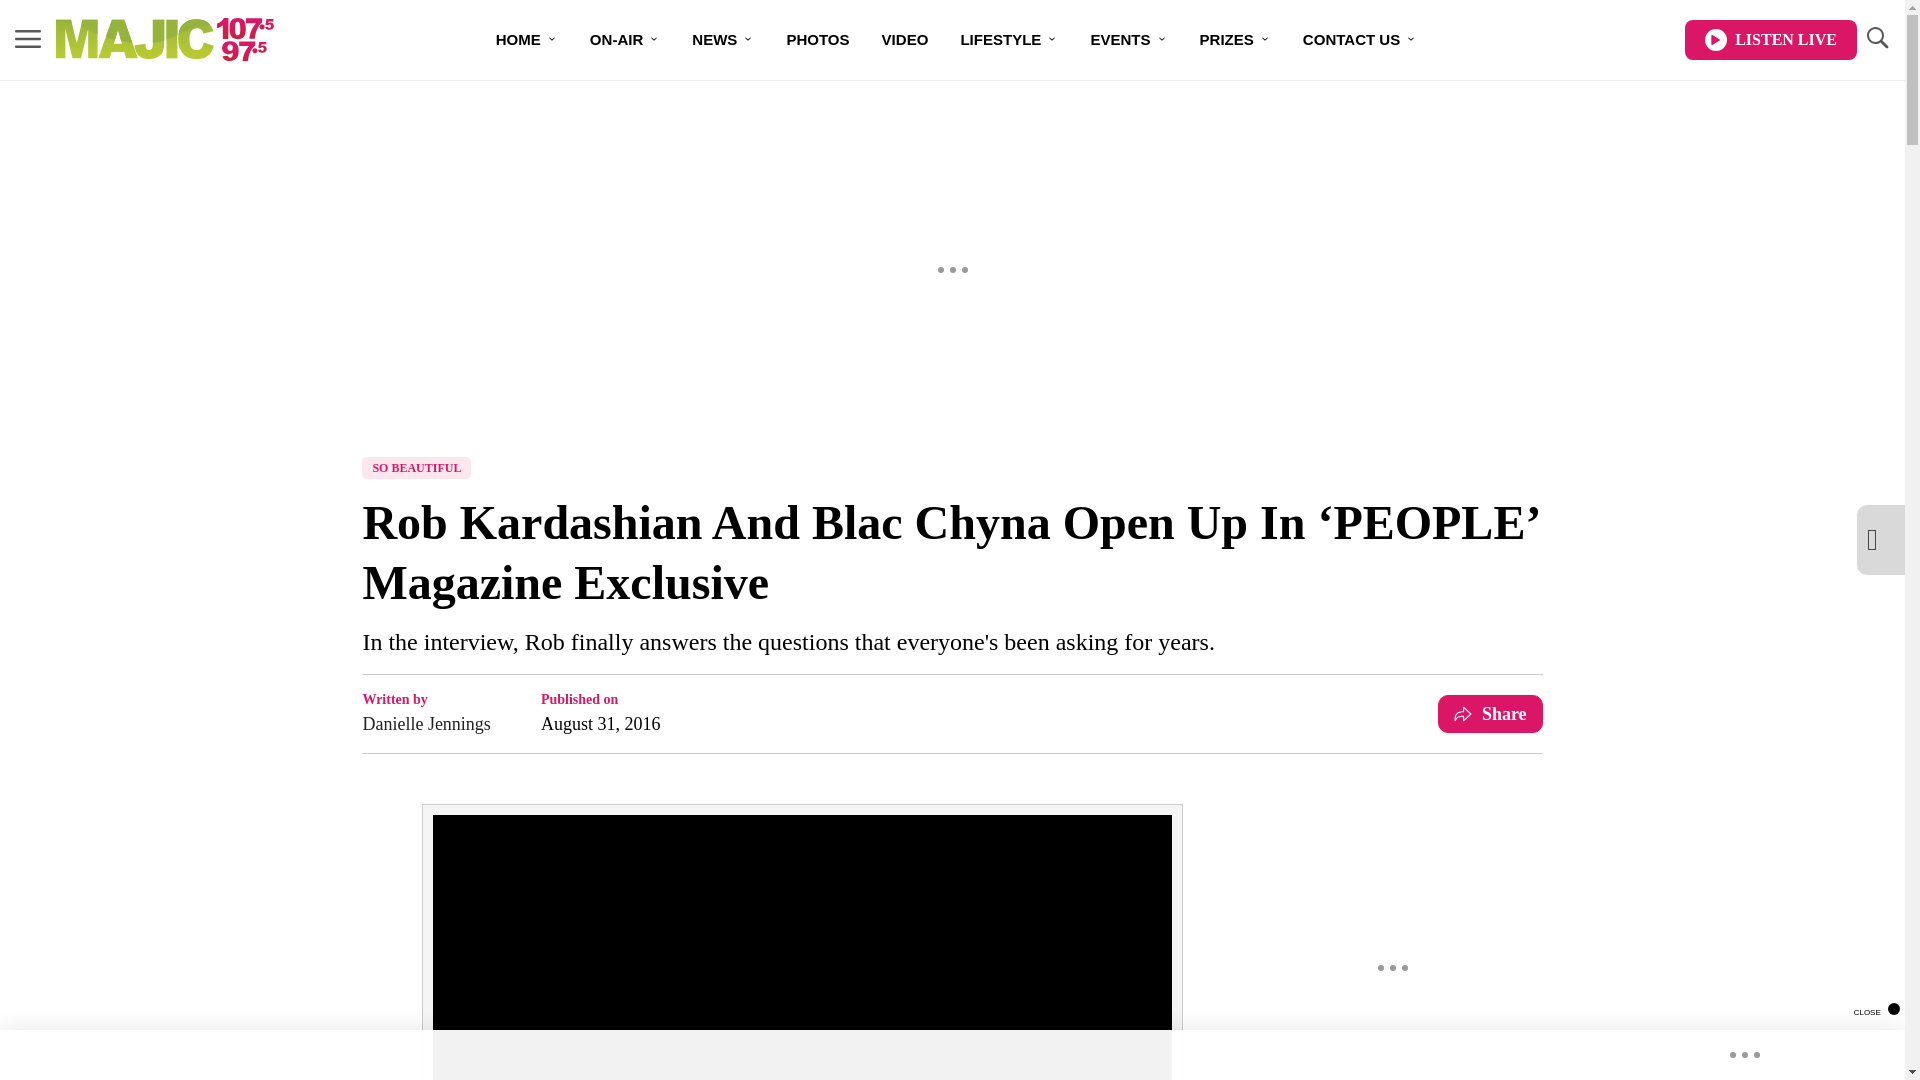  I want to click on TOGGLE SEARCH, so click(1876, 40).